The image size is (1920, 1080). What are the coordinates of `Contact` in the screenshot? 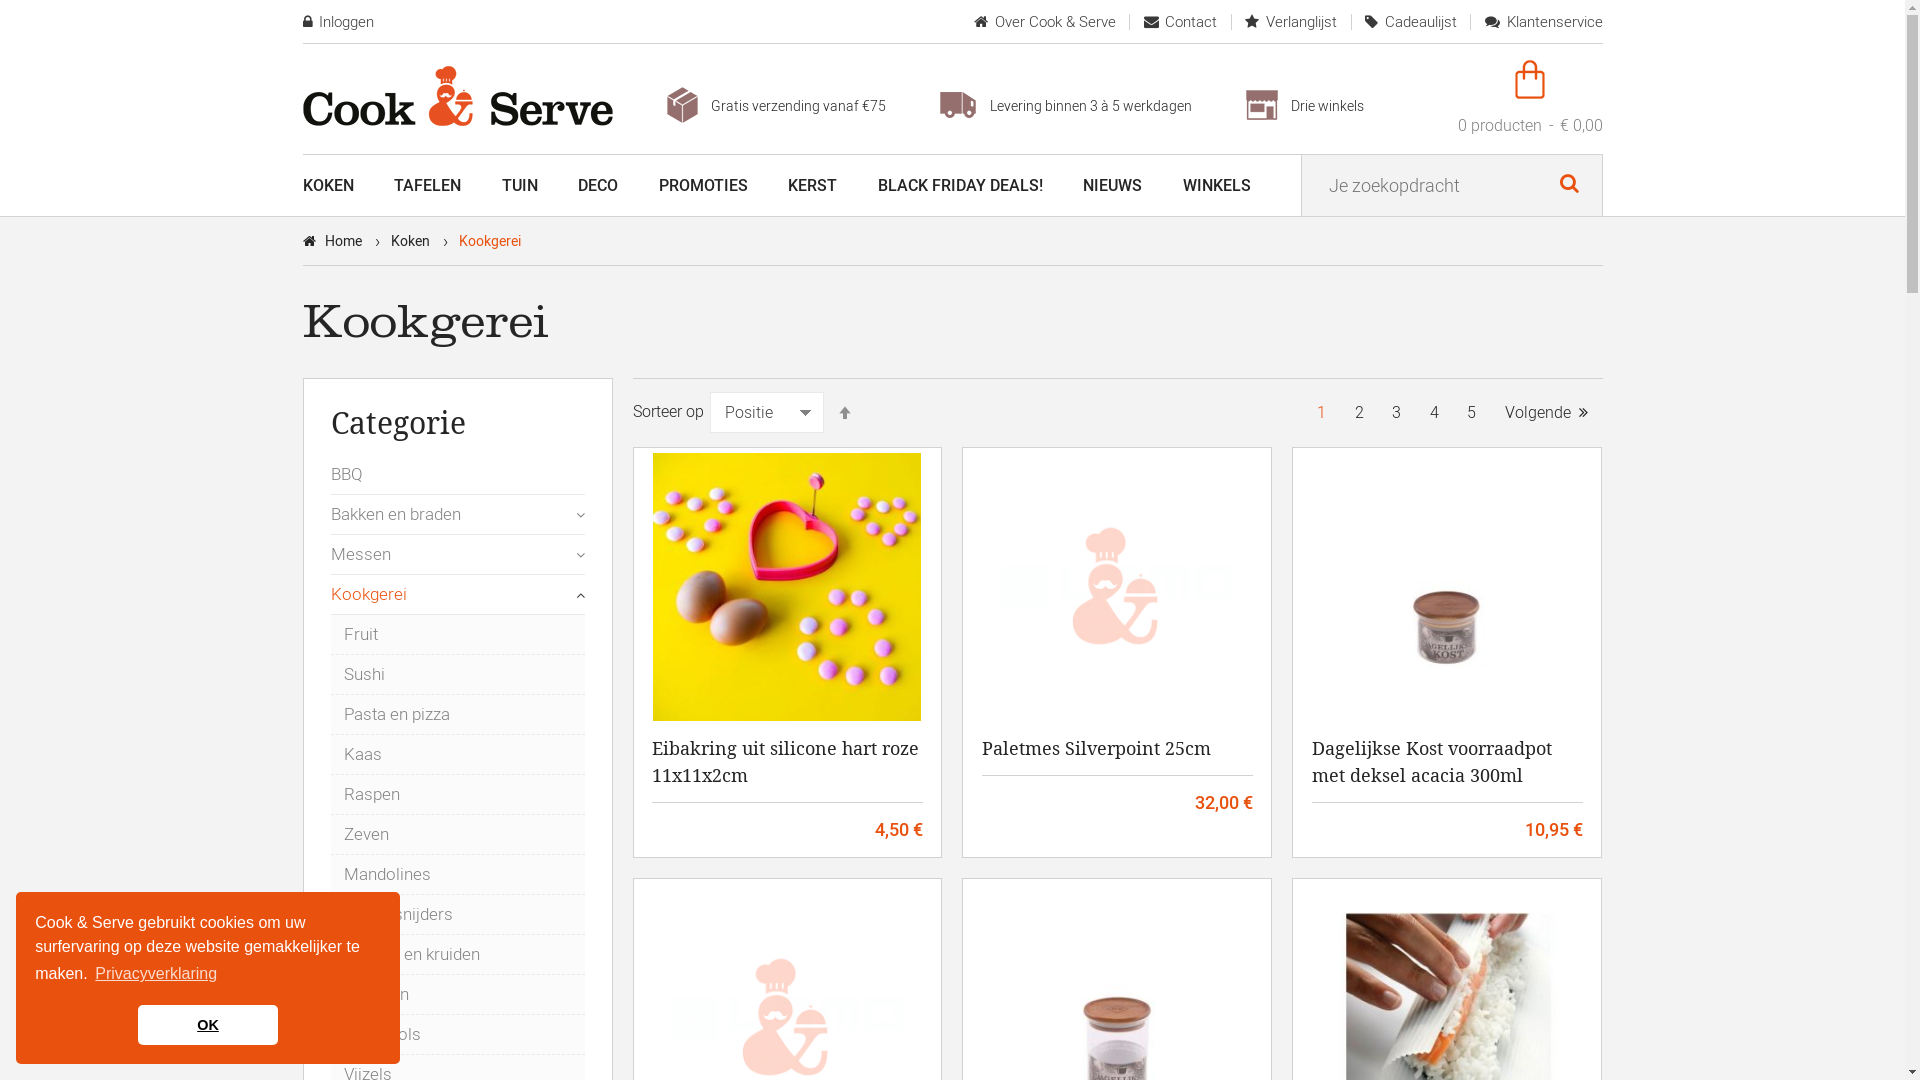 It's located at (1181, 22).